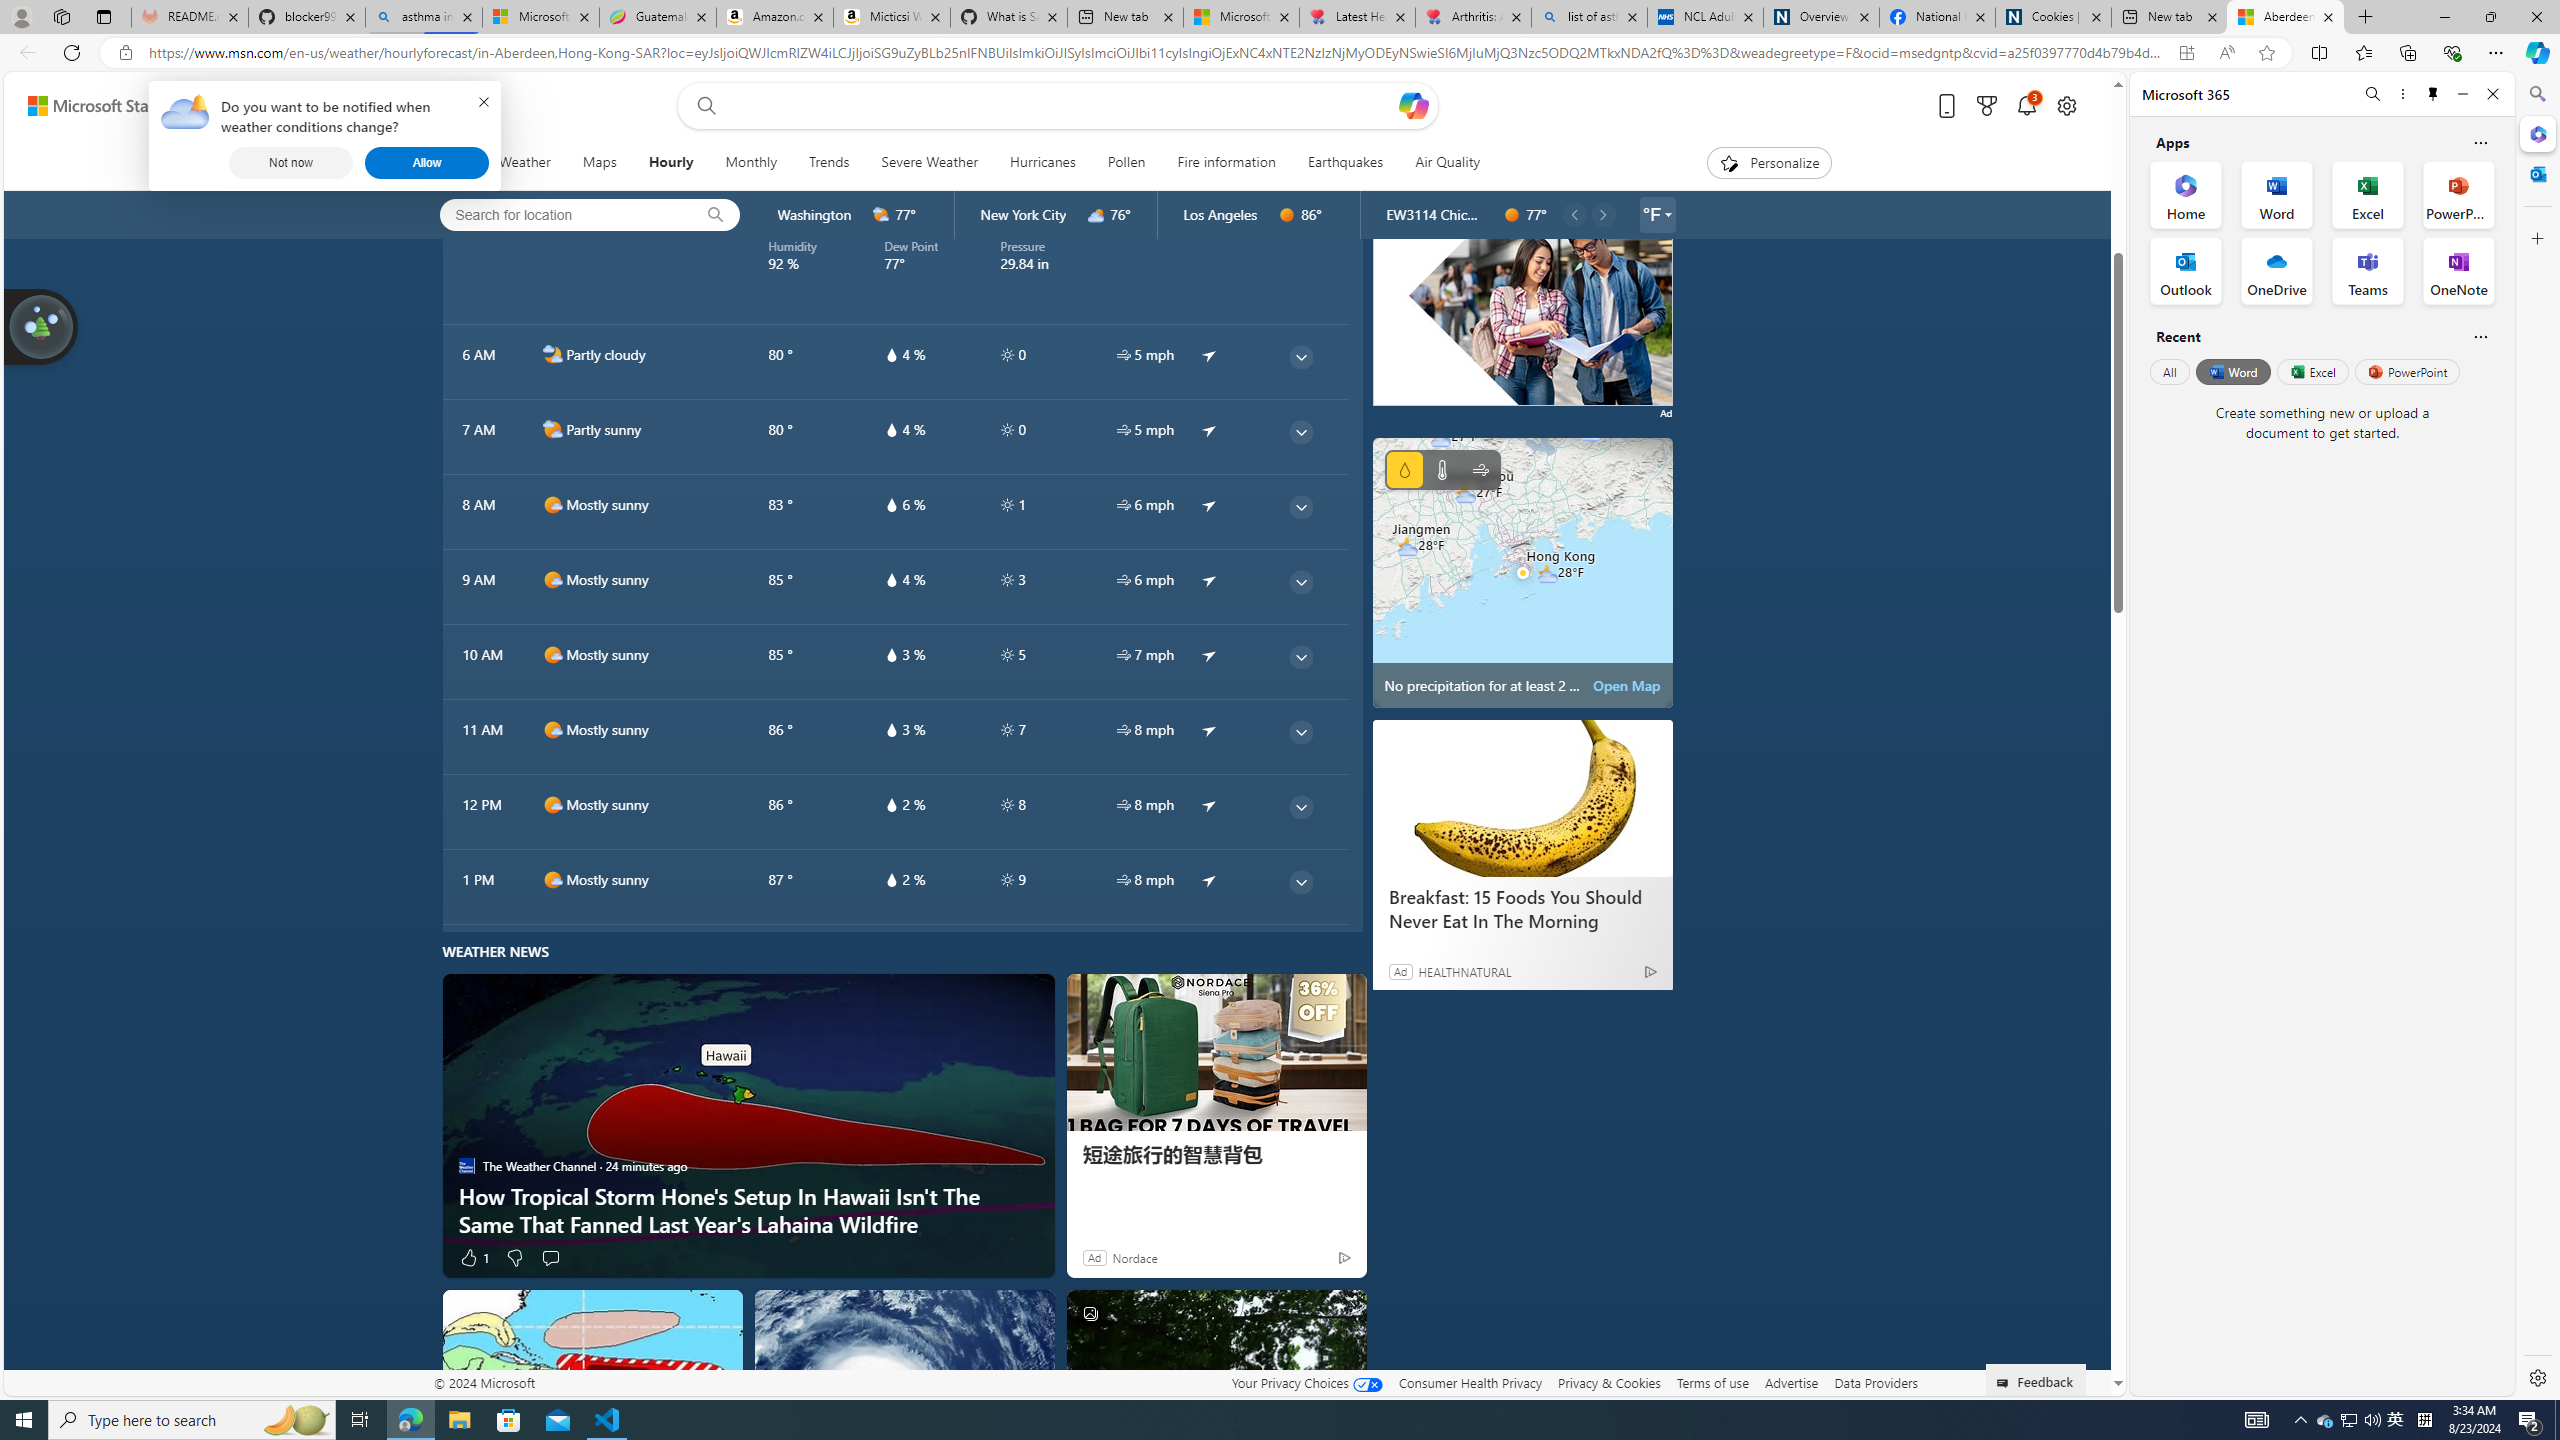  What do you see at coordinates (1006, 880) in the screenshot?
I see `hourlyTable/uv` at bounding box center [1006, 880].